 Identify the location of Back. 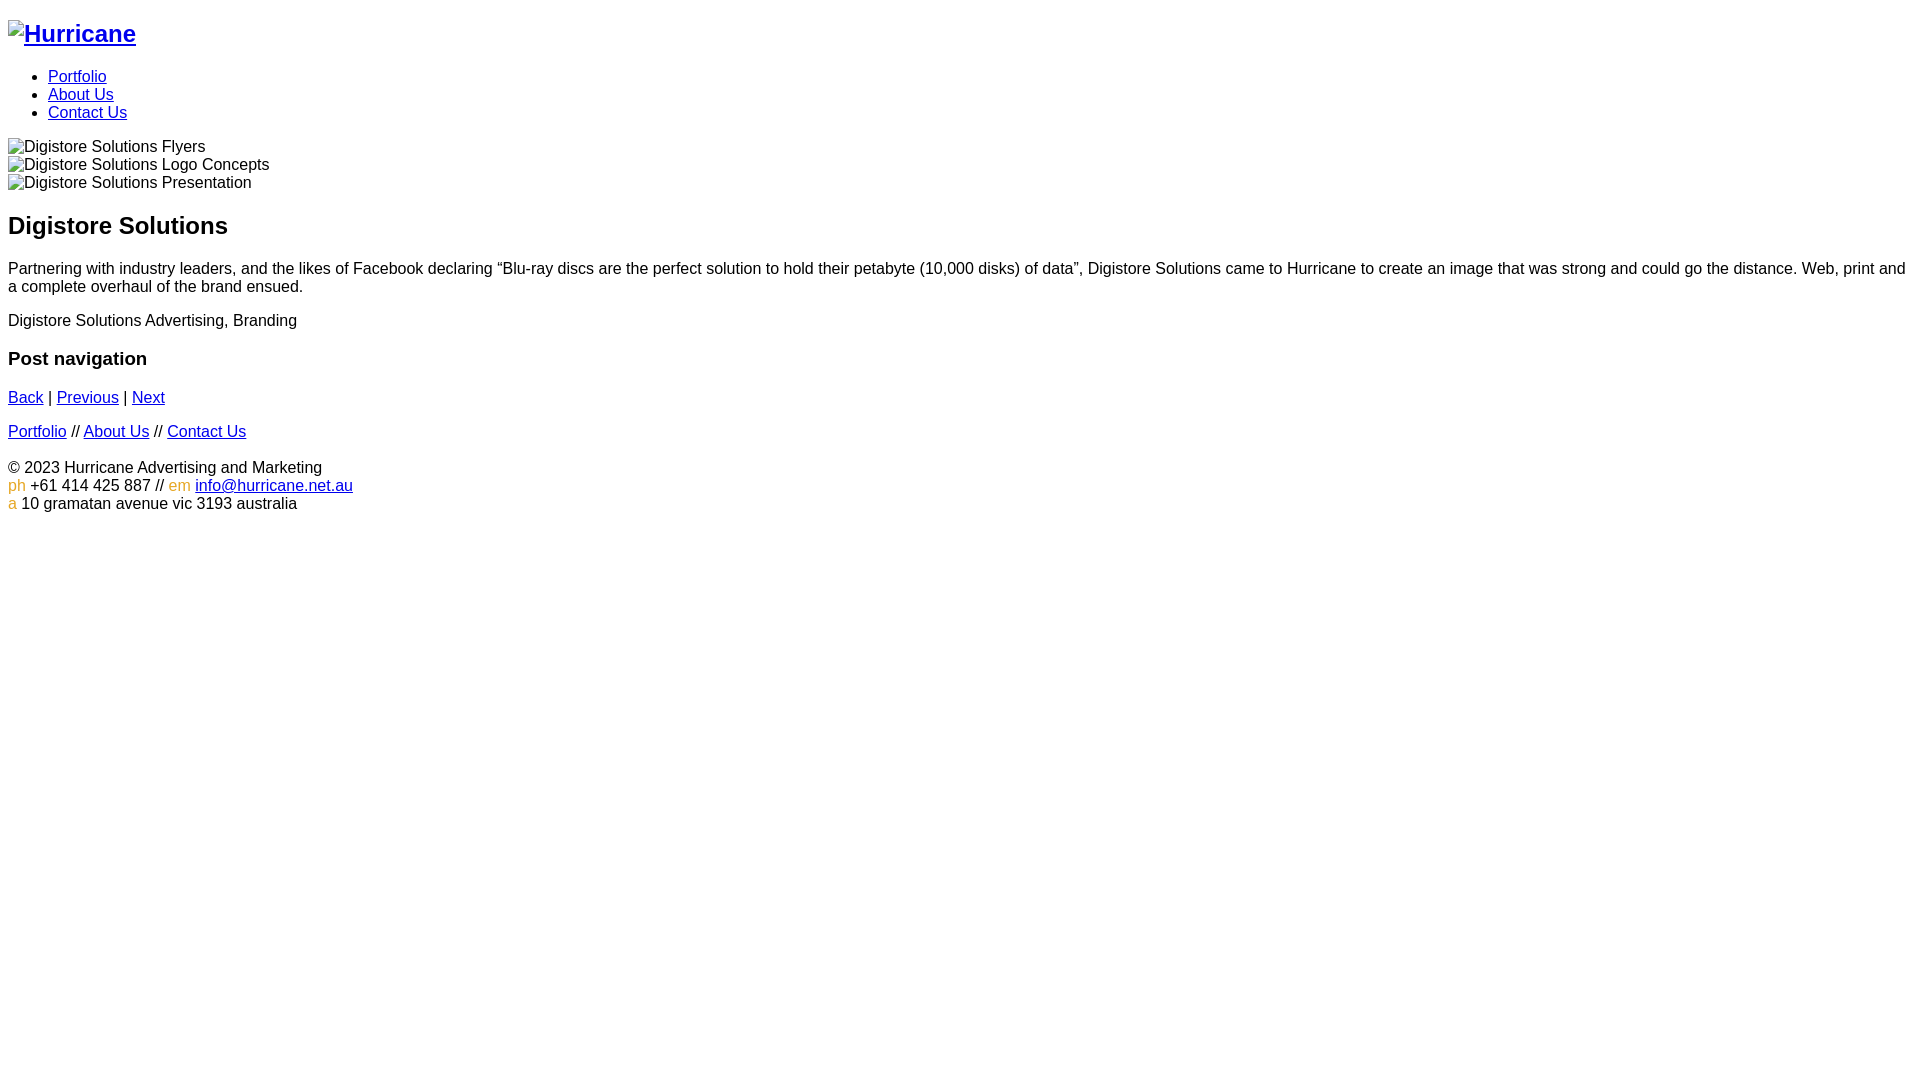
(26, 398).